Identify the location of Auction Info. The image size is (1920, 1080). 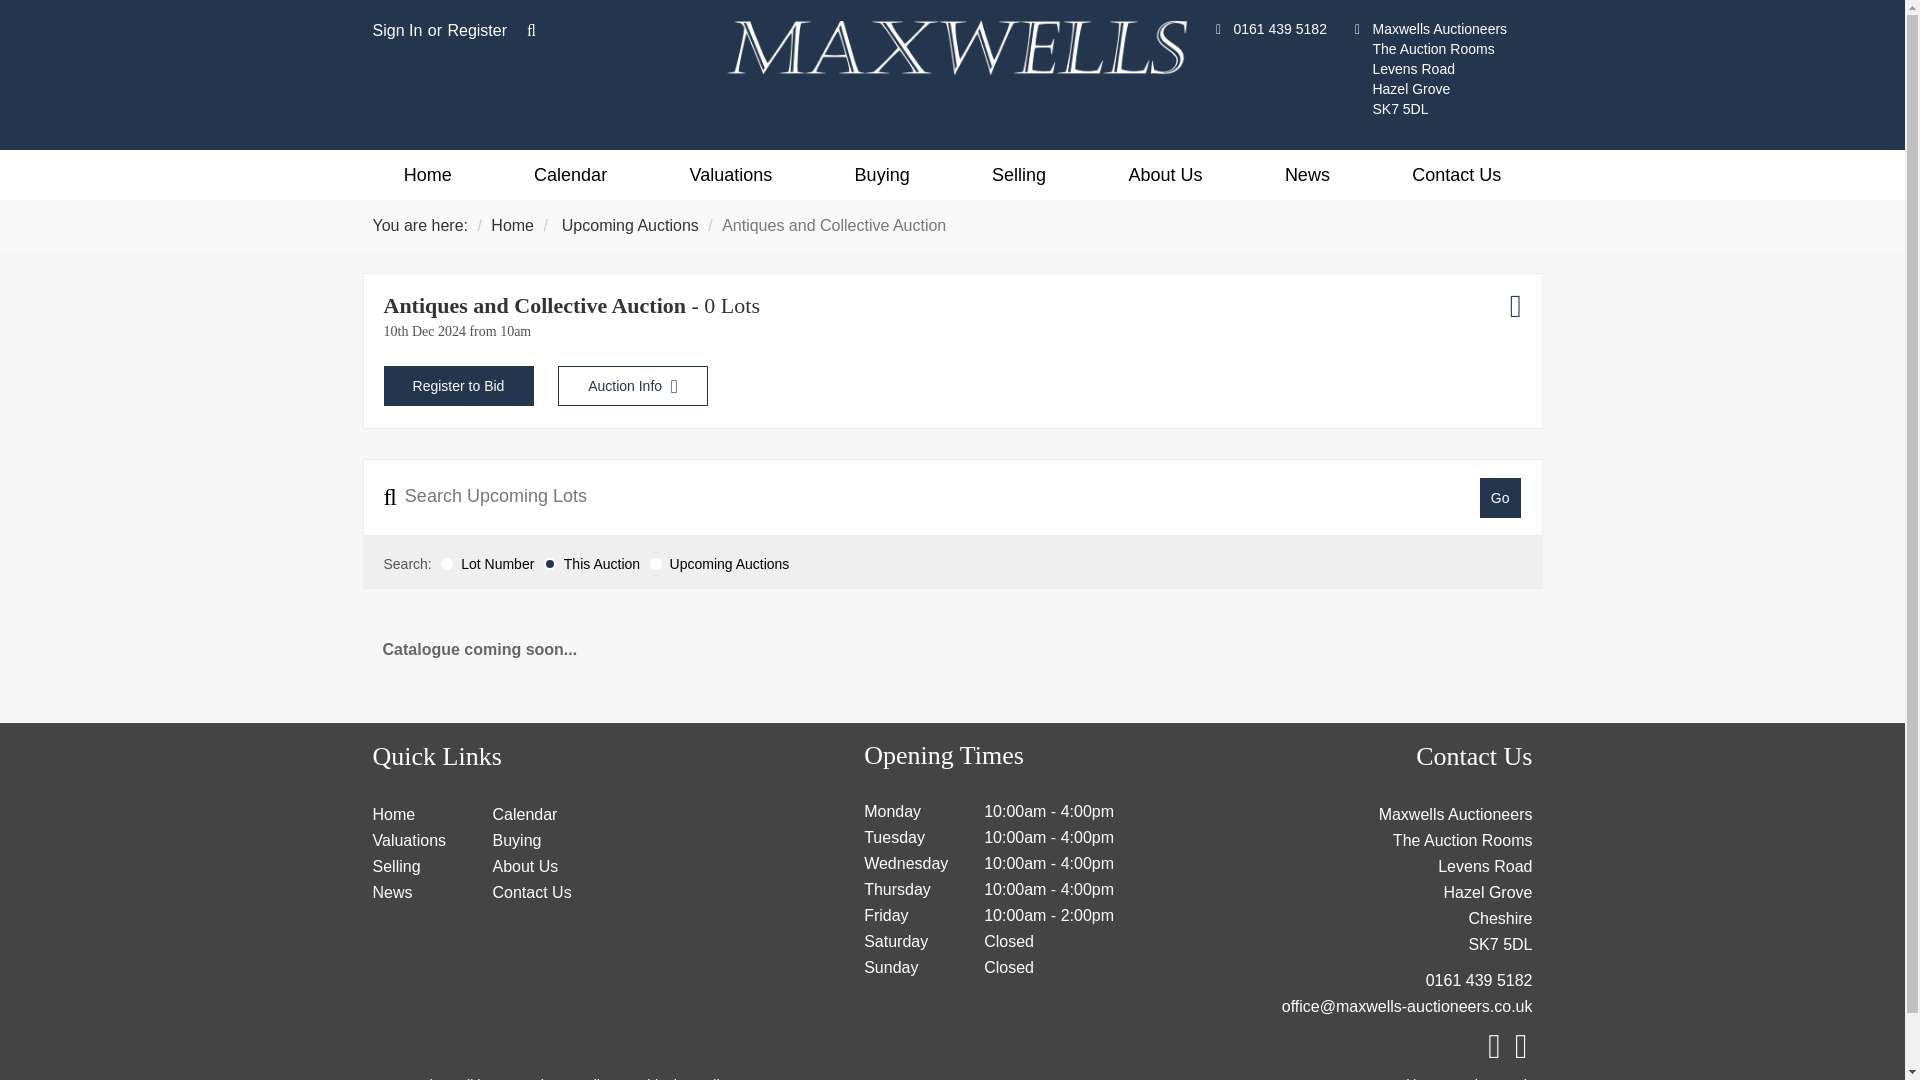
(633, 386).